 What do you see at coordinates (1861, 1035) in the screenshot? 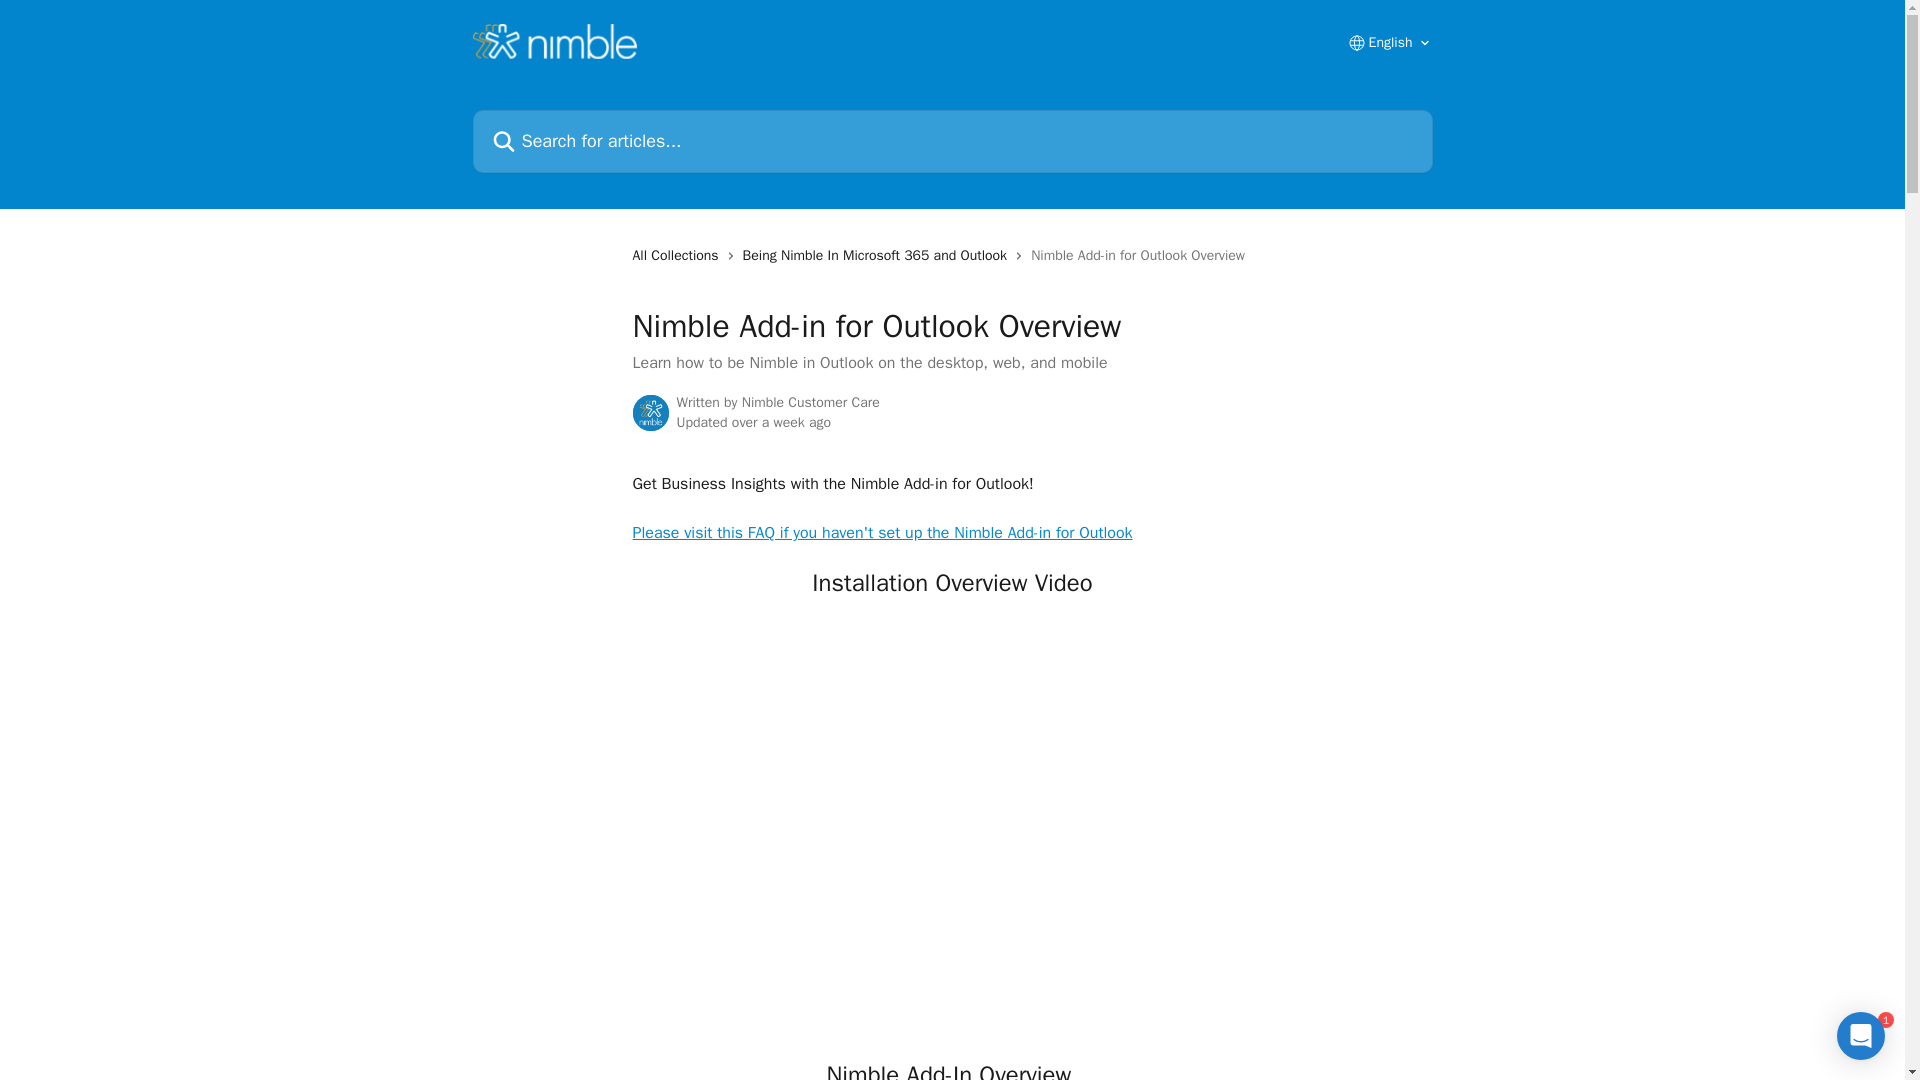
I see `Intercom live chat` at bounding box center [1861, 1035].